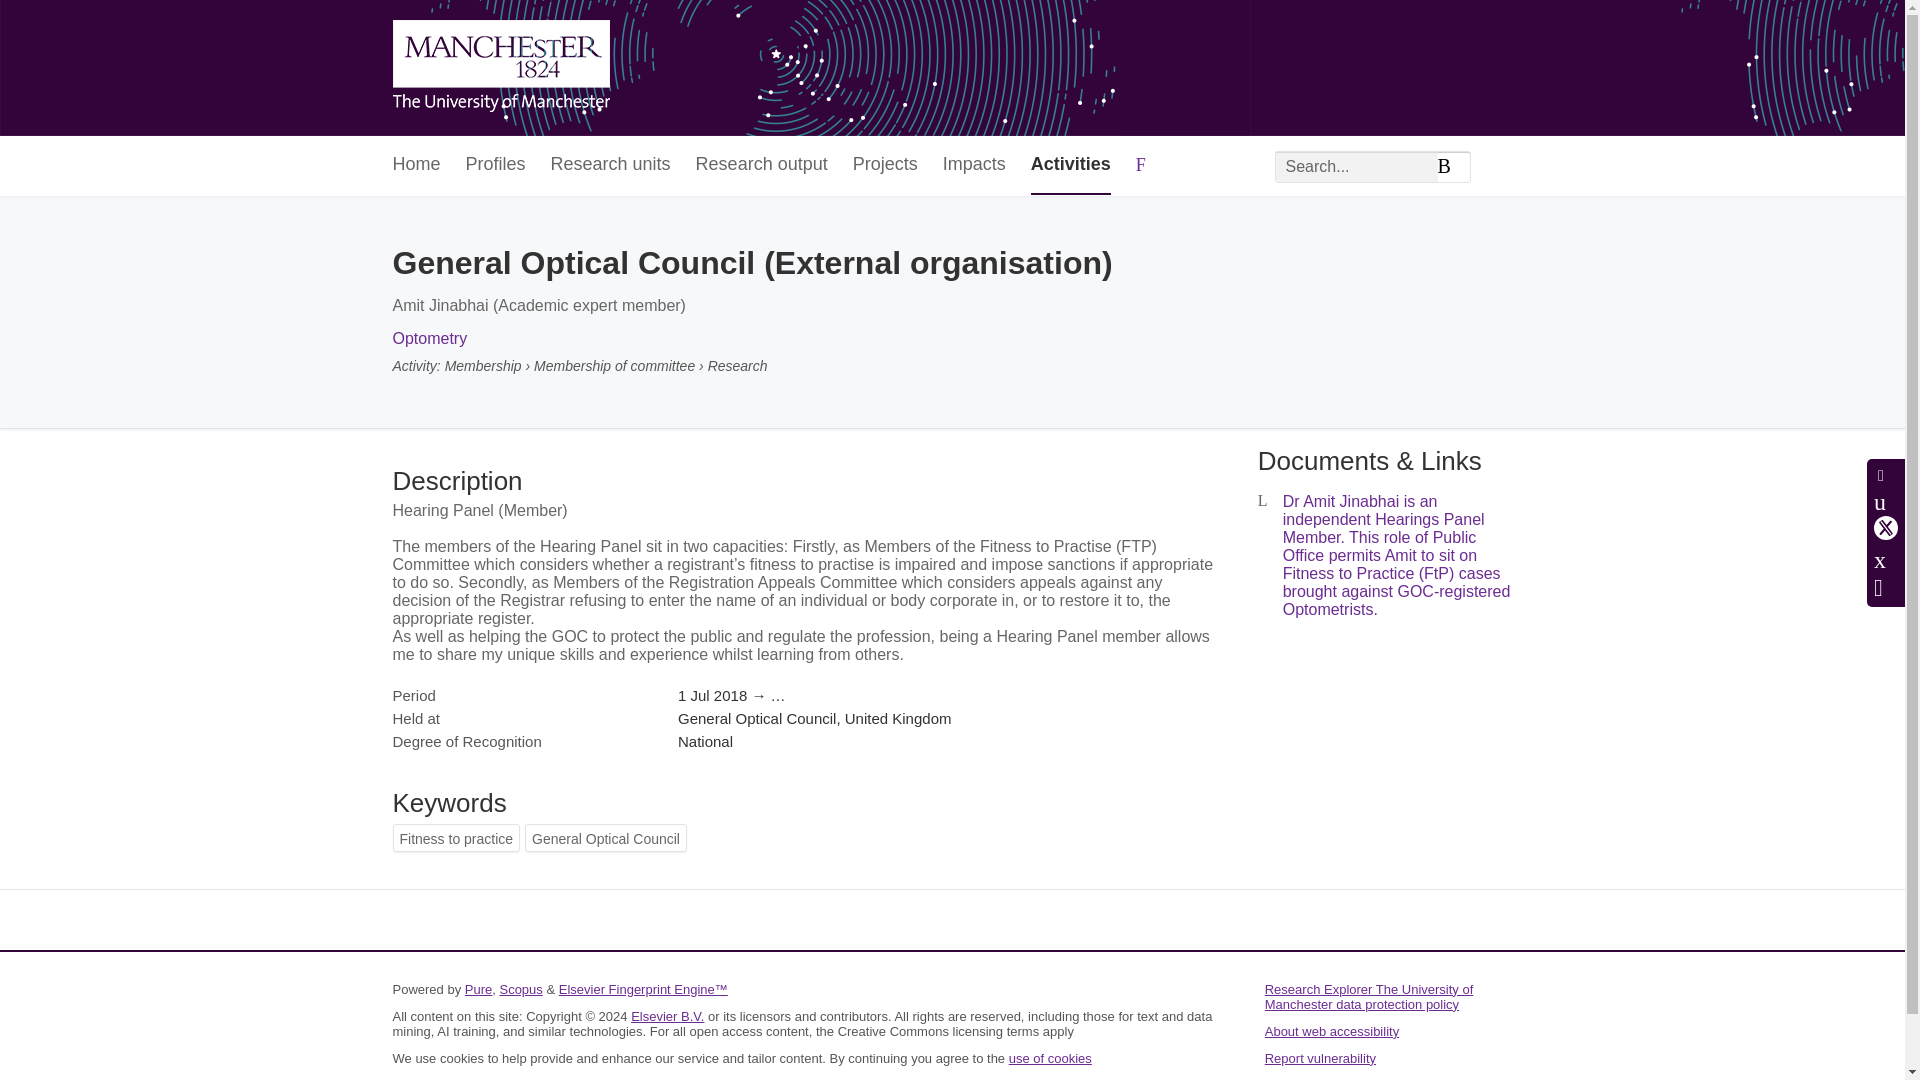  I want to click on About web accessibility, so click(1332, 1030).